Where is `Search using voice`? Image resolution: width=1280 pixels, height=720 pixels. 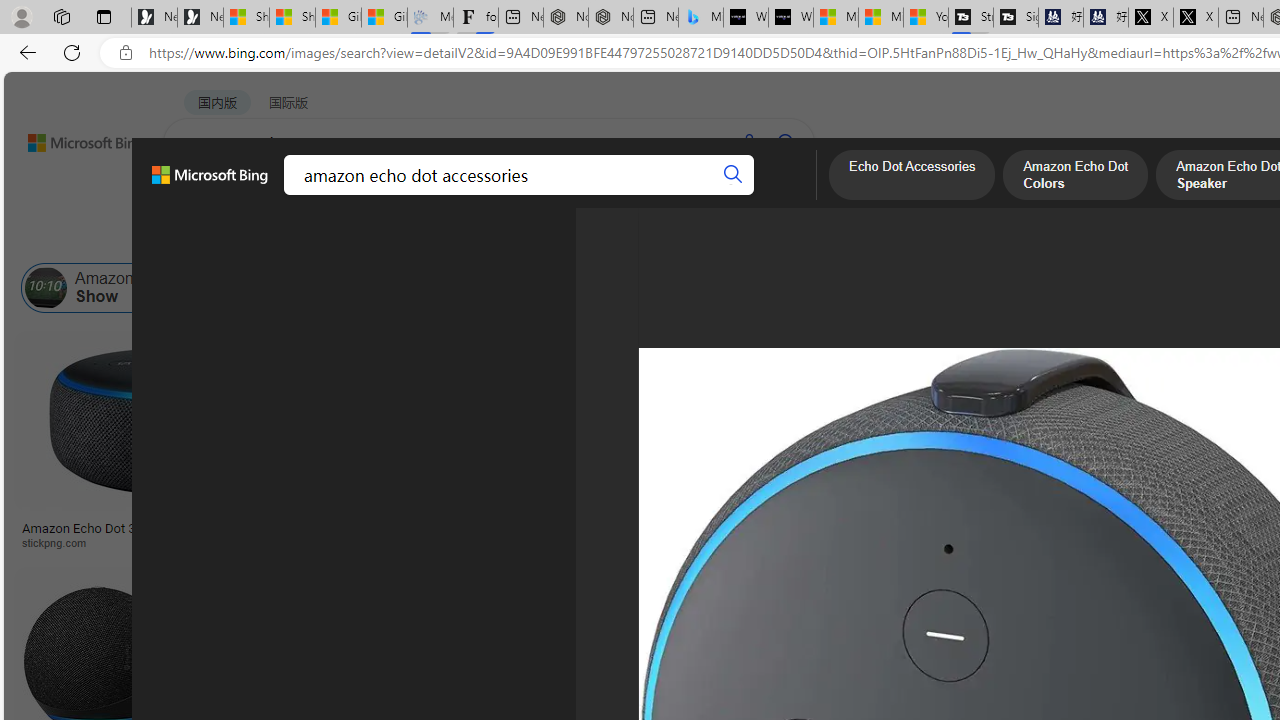
Search using voice is located at coordinates (748, 142).